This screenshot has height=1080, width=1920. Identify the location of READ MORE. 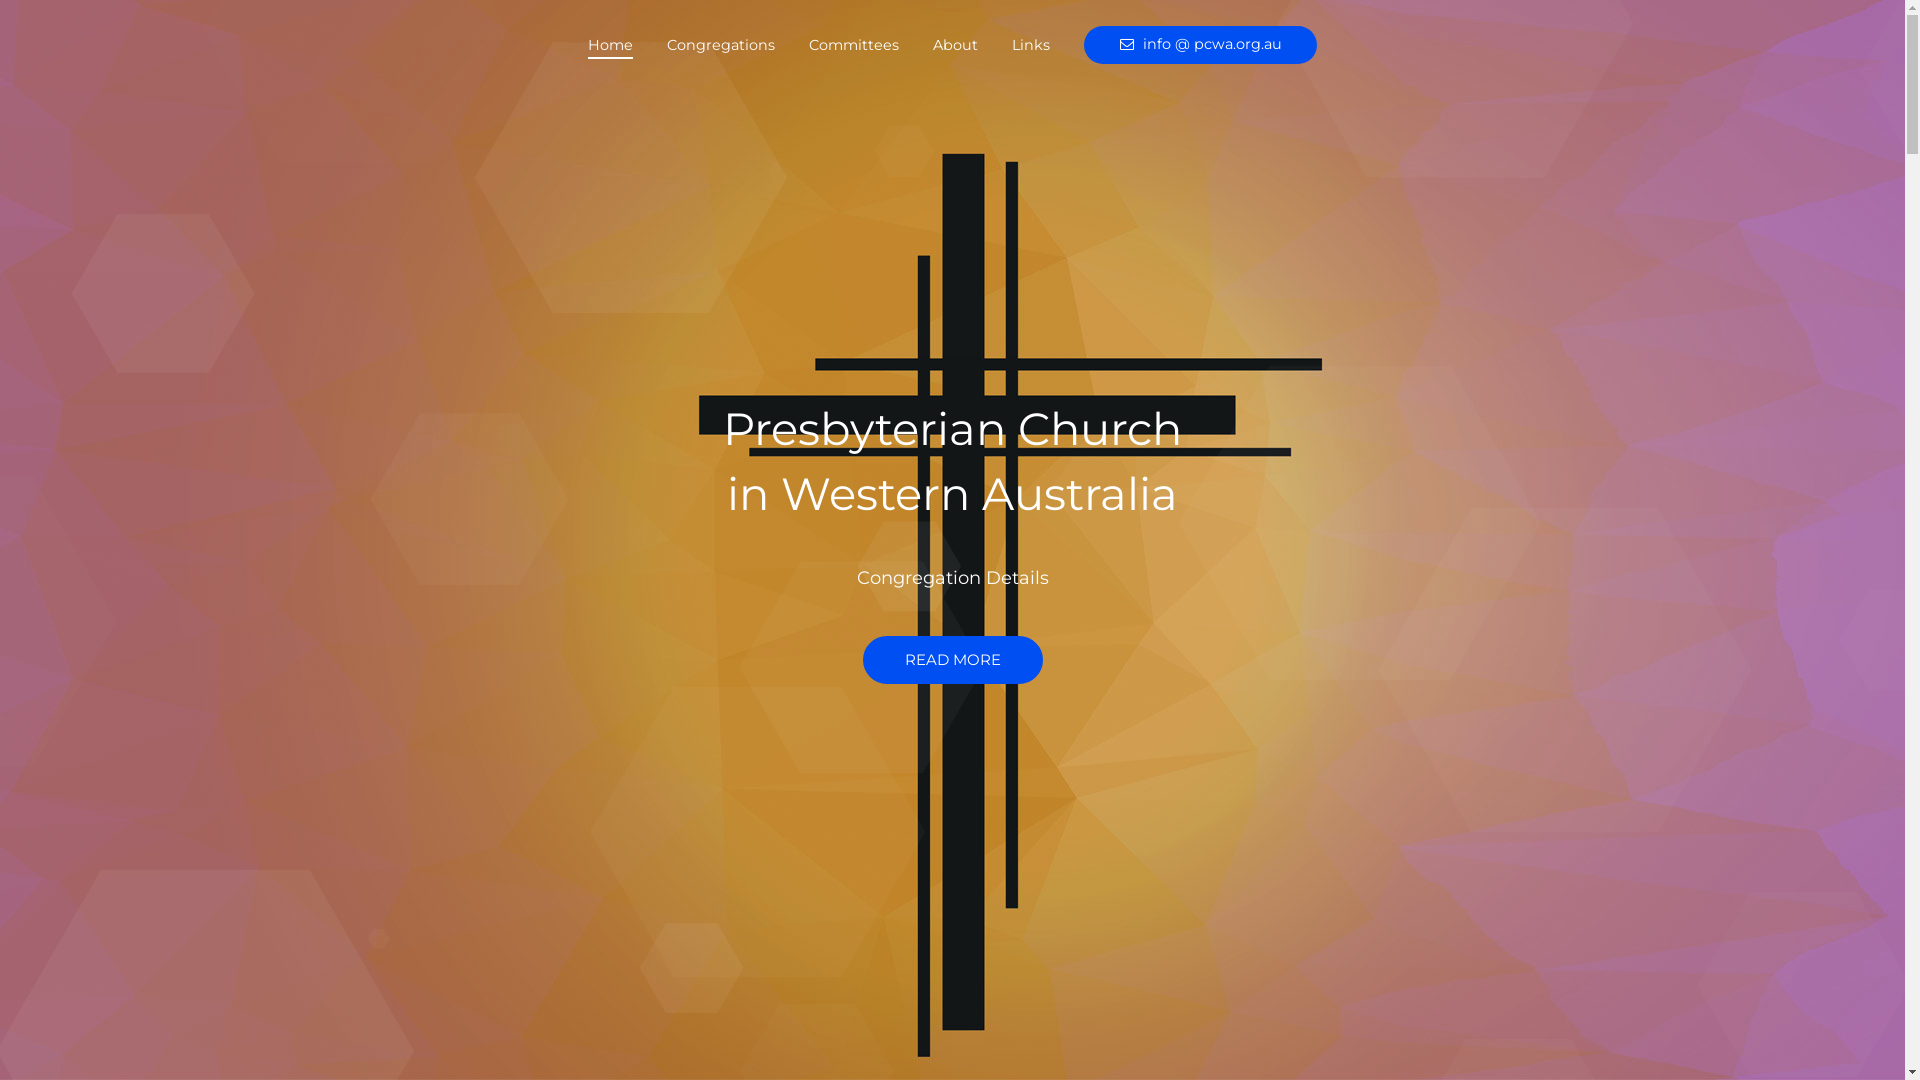
(952, 660).